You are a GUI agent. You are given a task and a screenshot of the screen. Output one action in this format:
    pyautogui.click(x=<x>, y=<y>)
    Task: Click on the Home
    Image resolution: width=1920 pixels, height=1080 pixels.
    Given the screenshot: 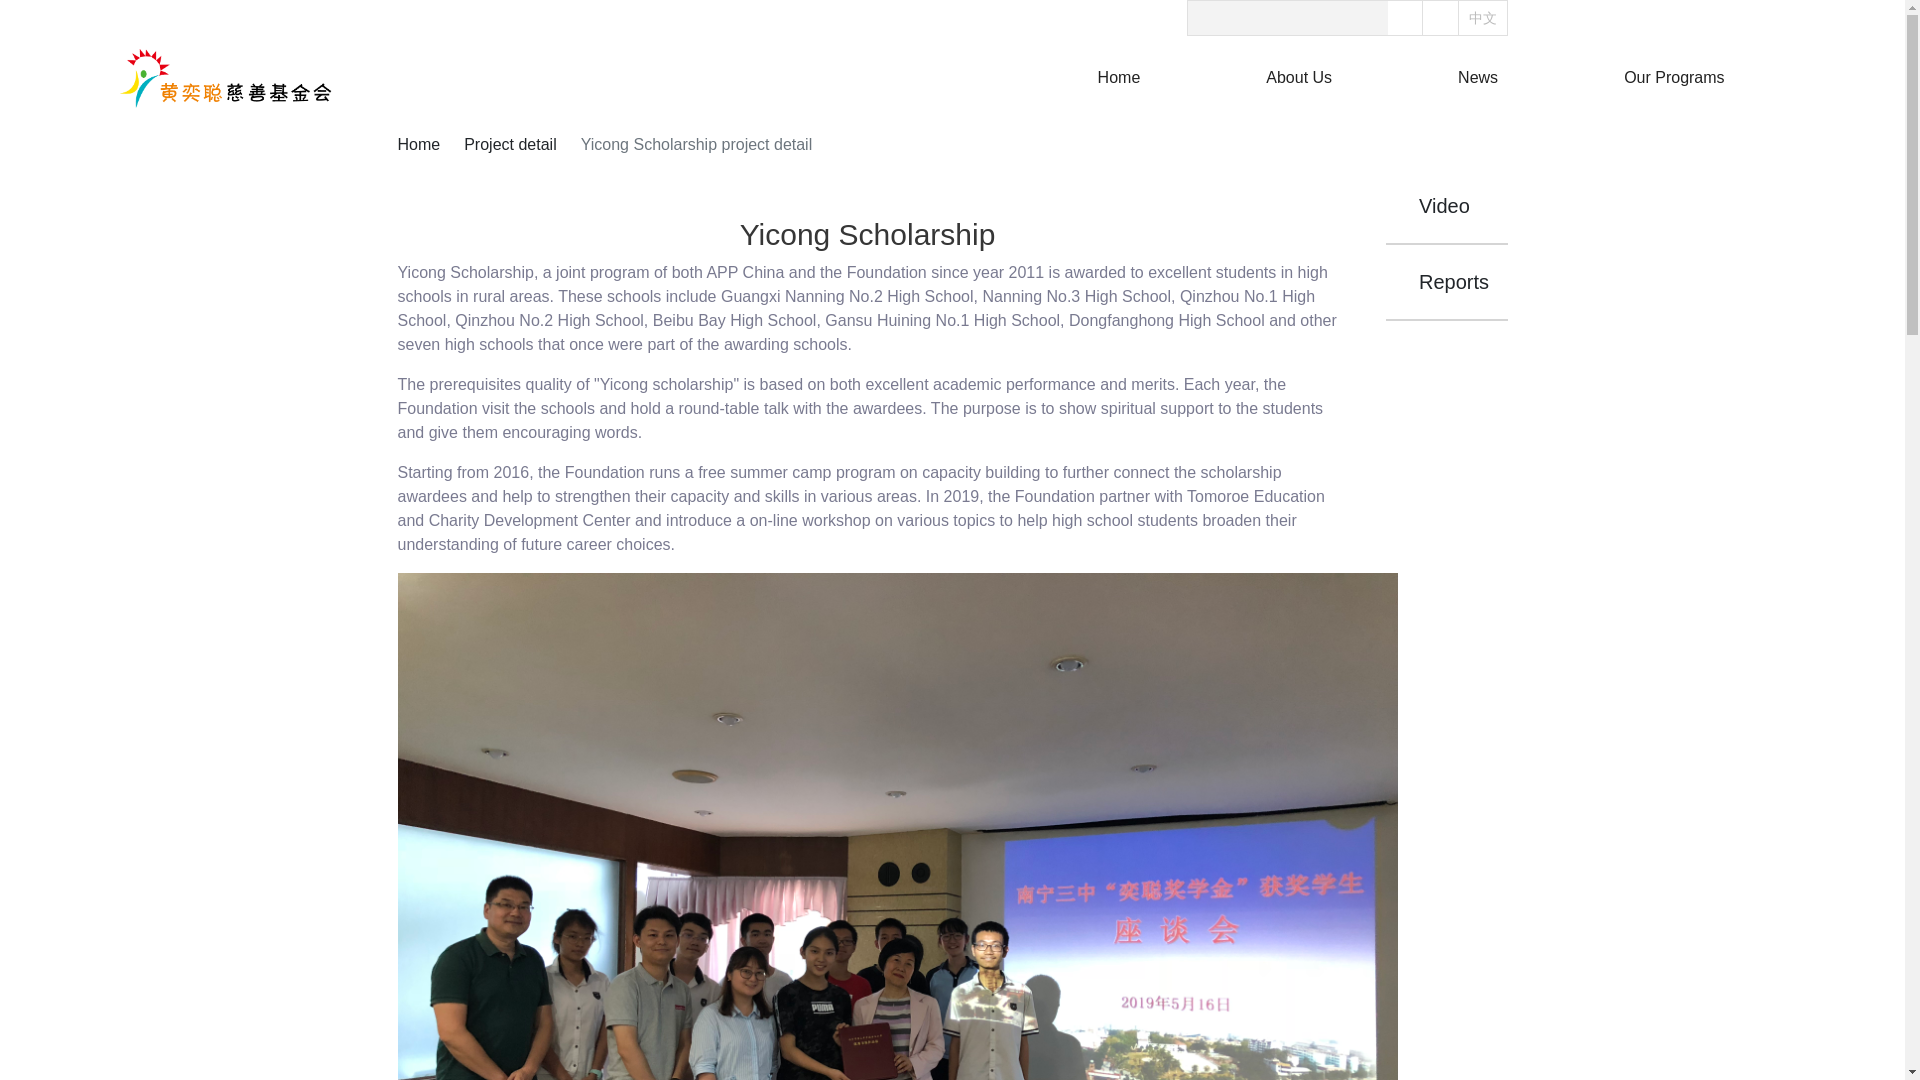 What is the action you would take?
    pyautogui.click(x=419, y=144)
    